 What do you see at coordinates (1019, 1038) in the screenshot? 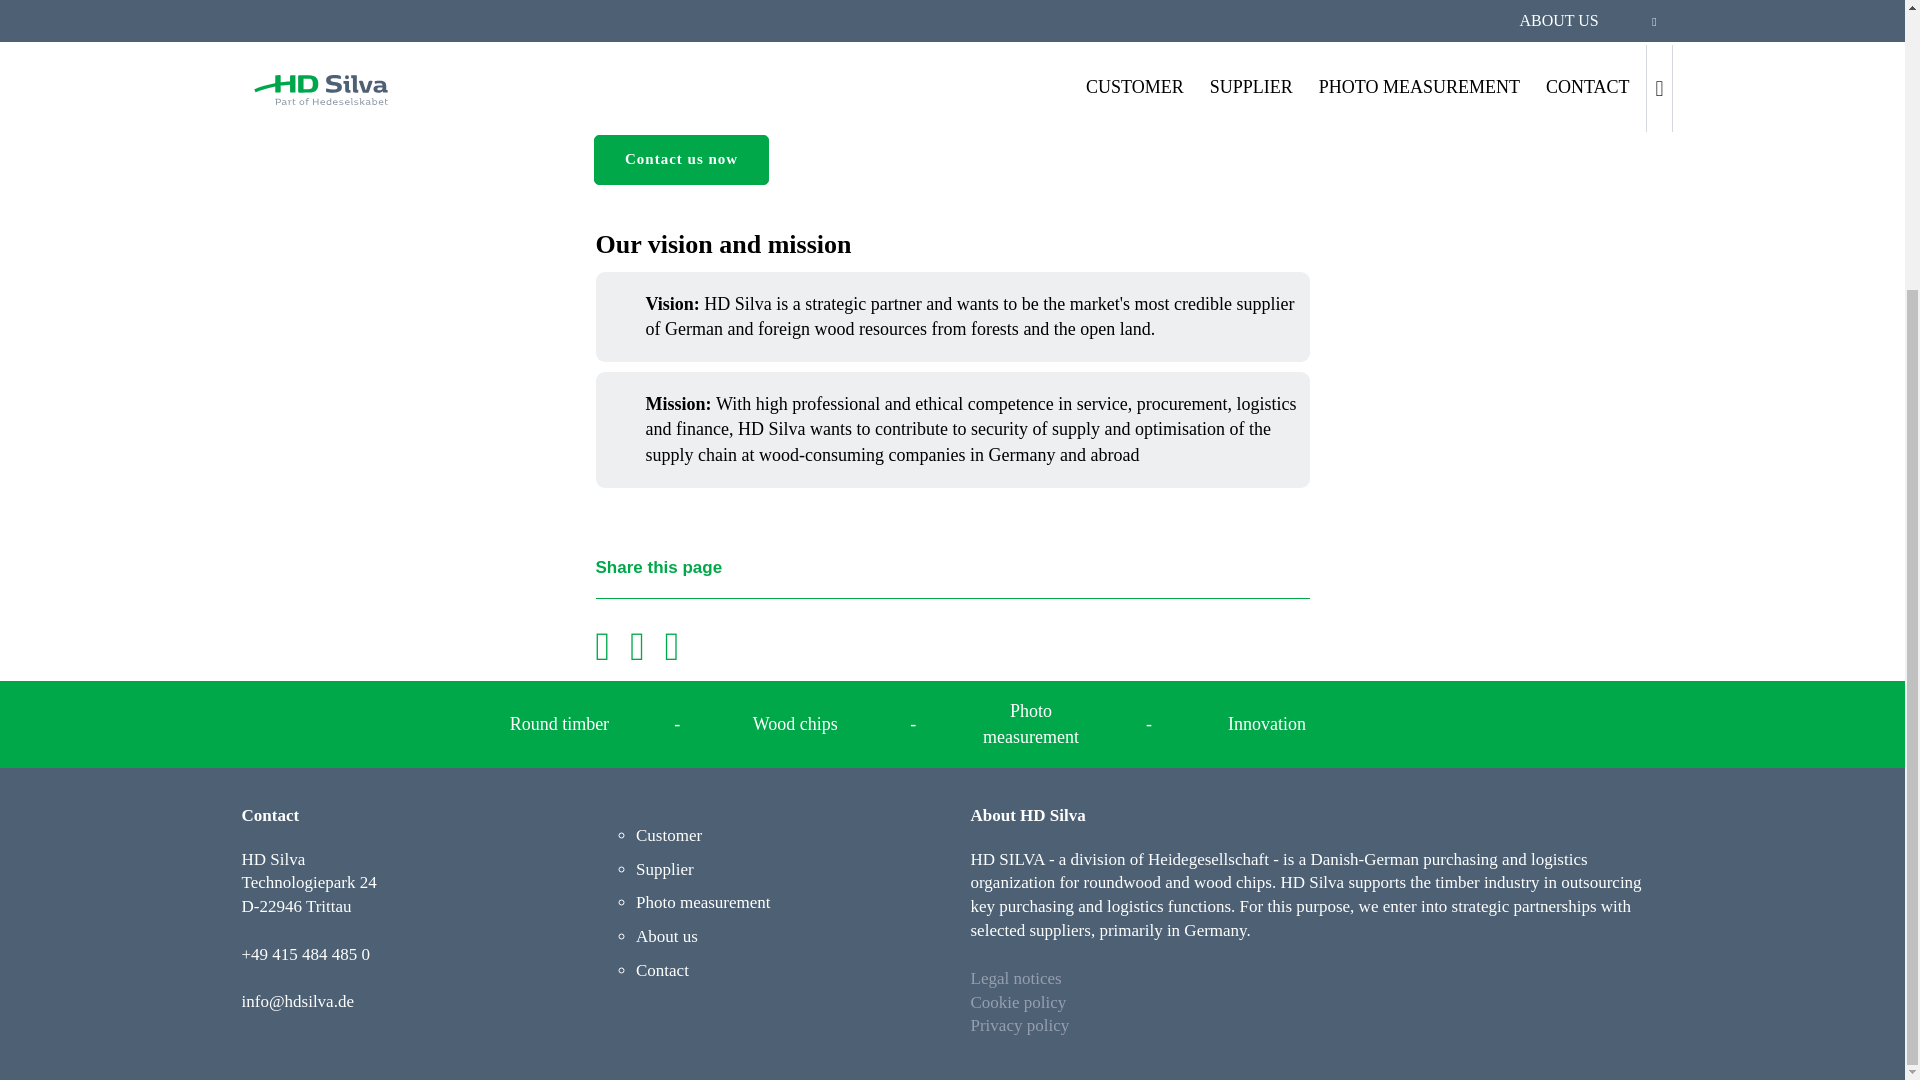
I see `Privacy policy` at bounding box center [1019, 1038].